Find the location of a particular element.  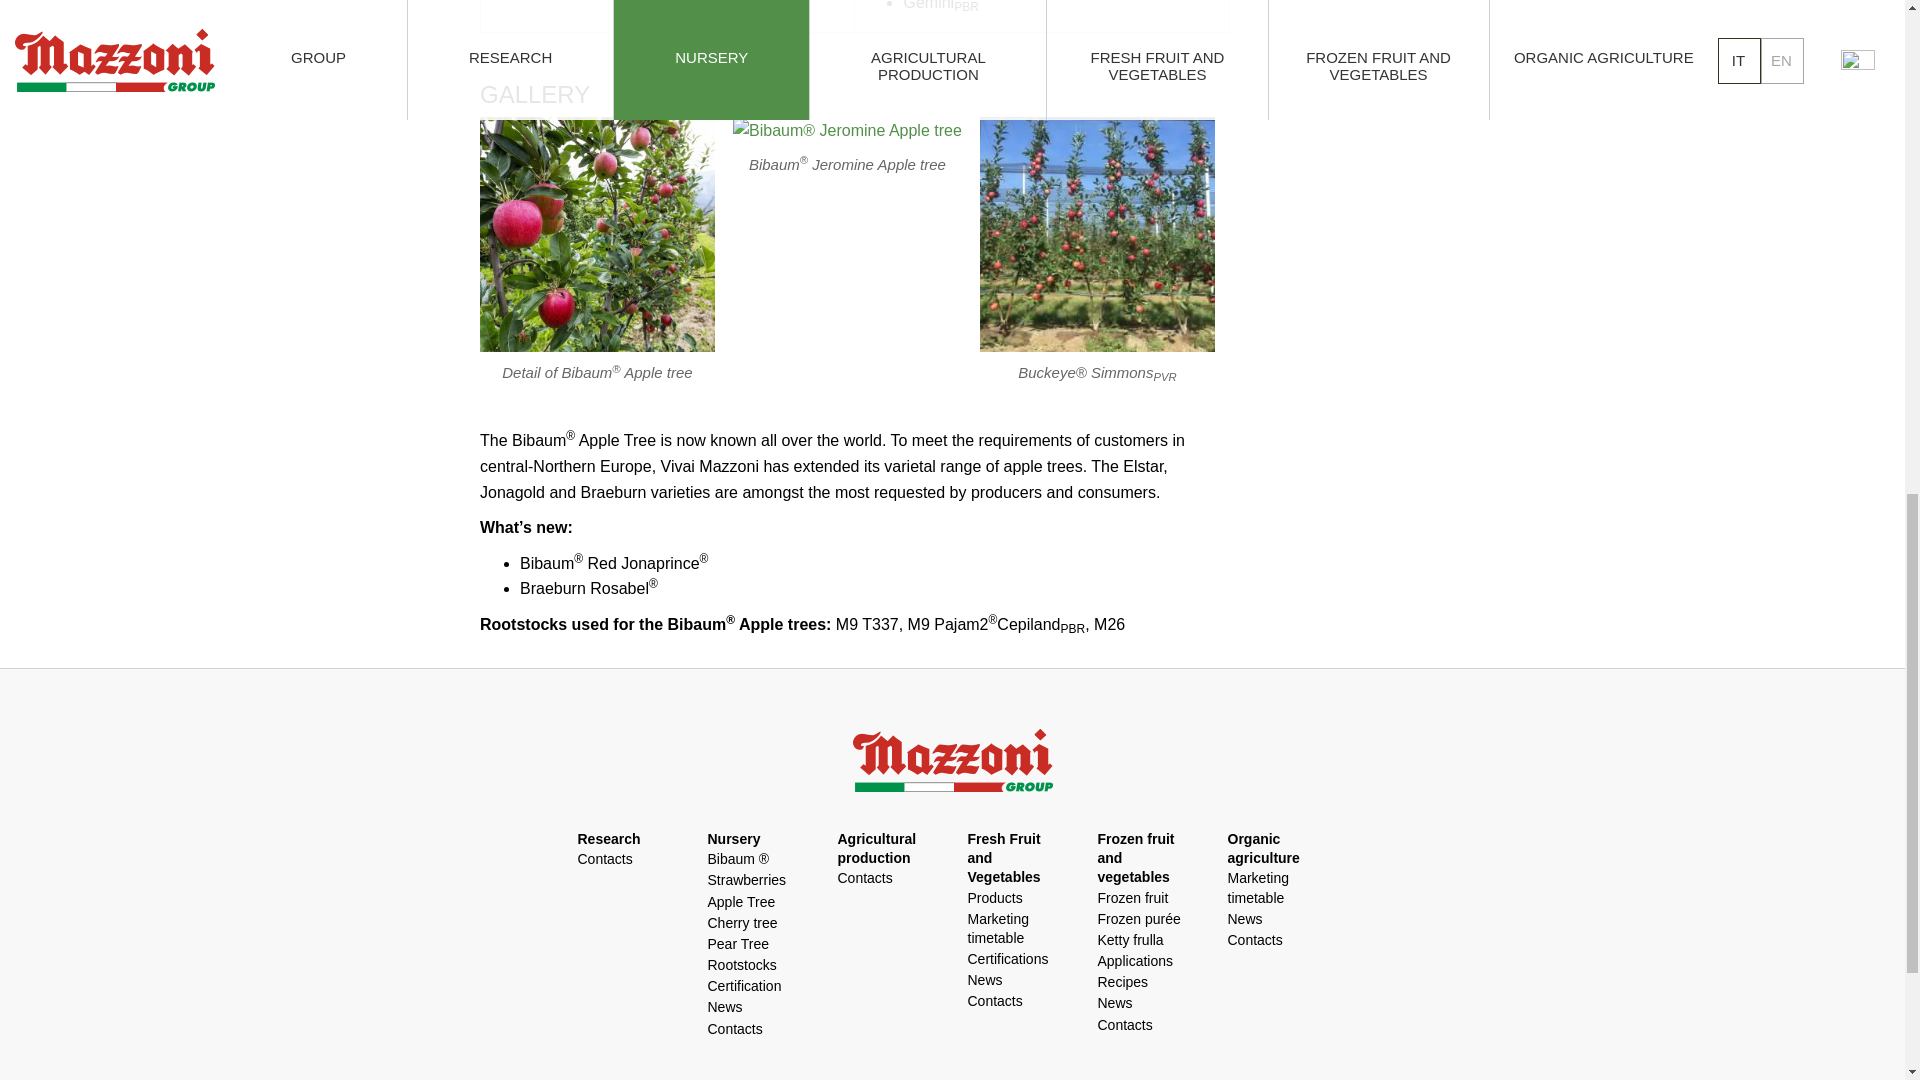

Research is located at coordinates (609, 838).